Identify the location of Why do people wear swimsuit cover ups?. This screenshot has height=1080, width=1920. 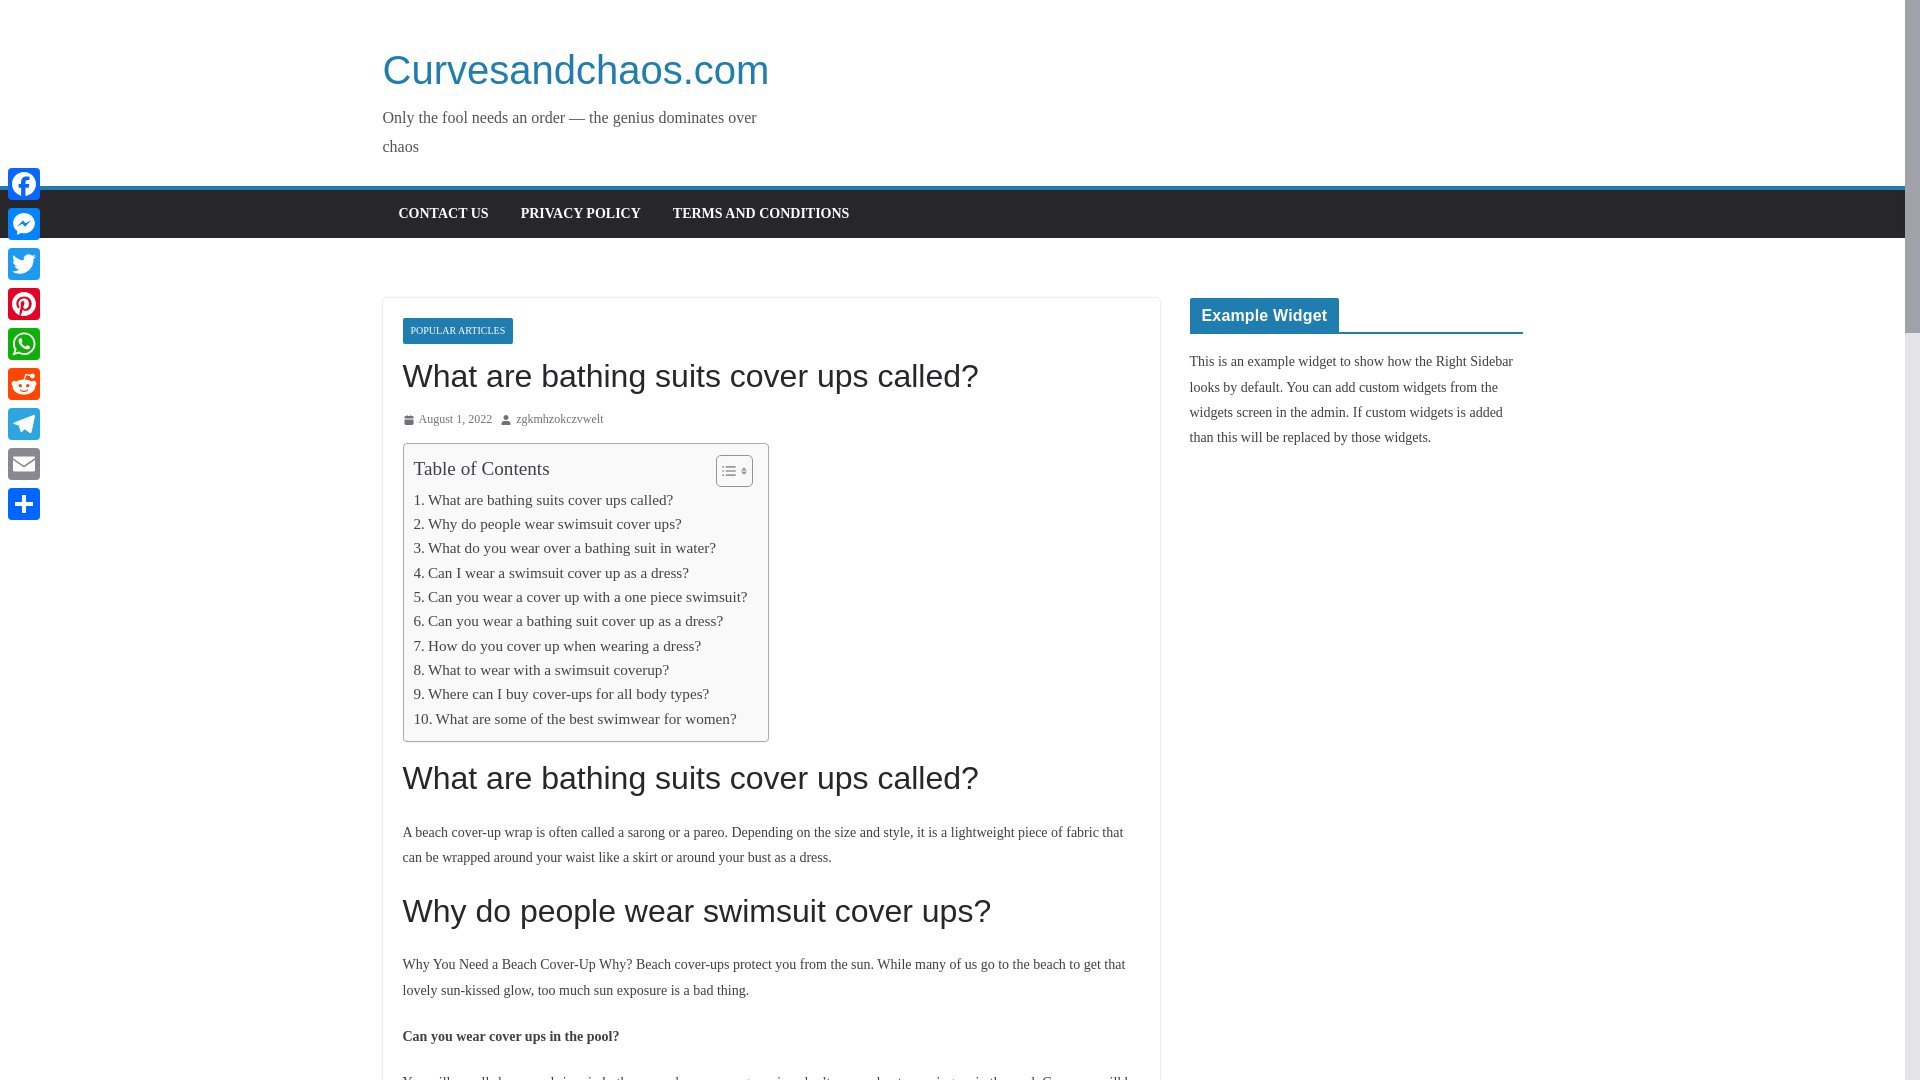
(548, 523).